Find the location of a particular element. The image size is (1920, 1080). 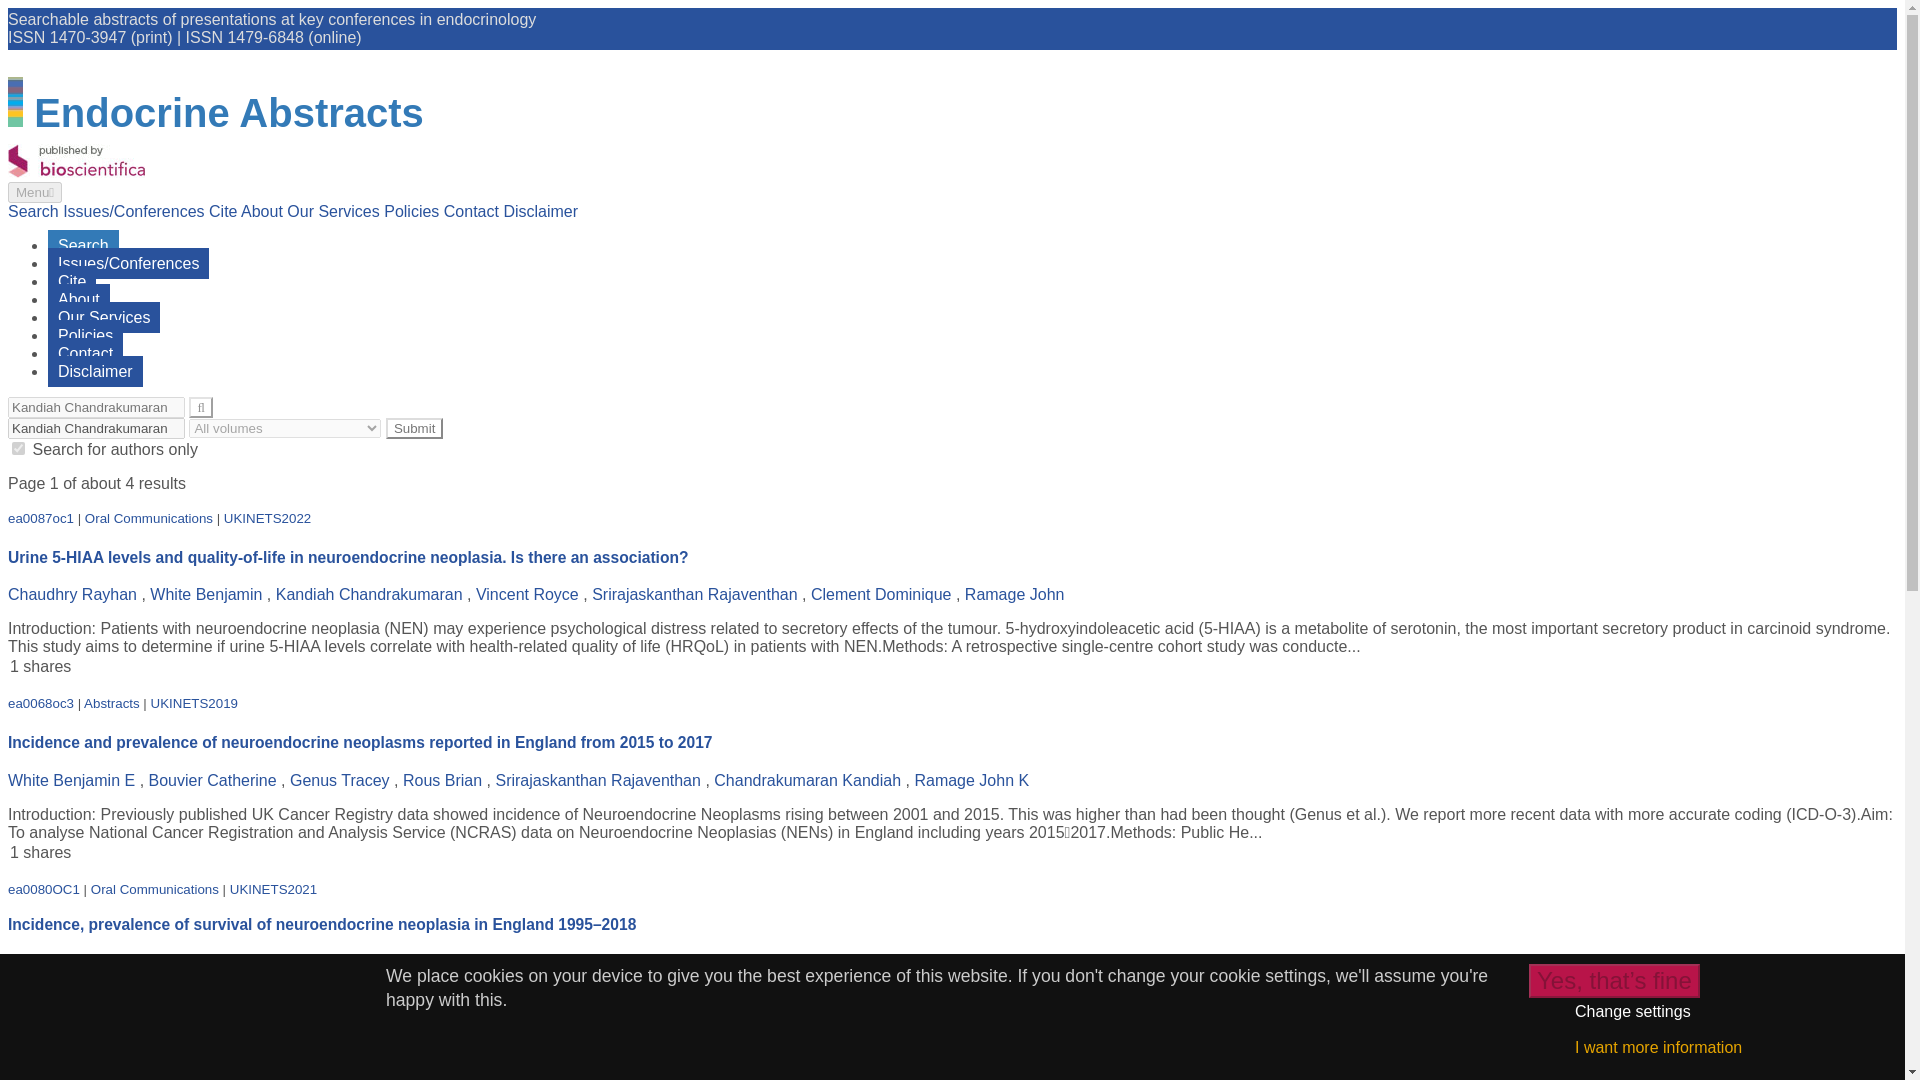

Our Services is located at coordinates (104, 317).